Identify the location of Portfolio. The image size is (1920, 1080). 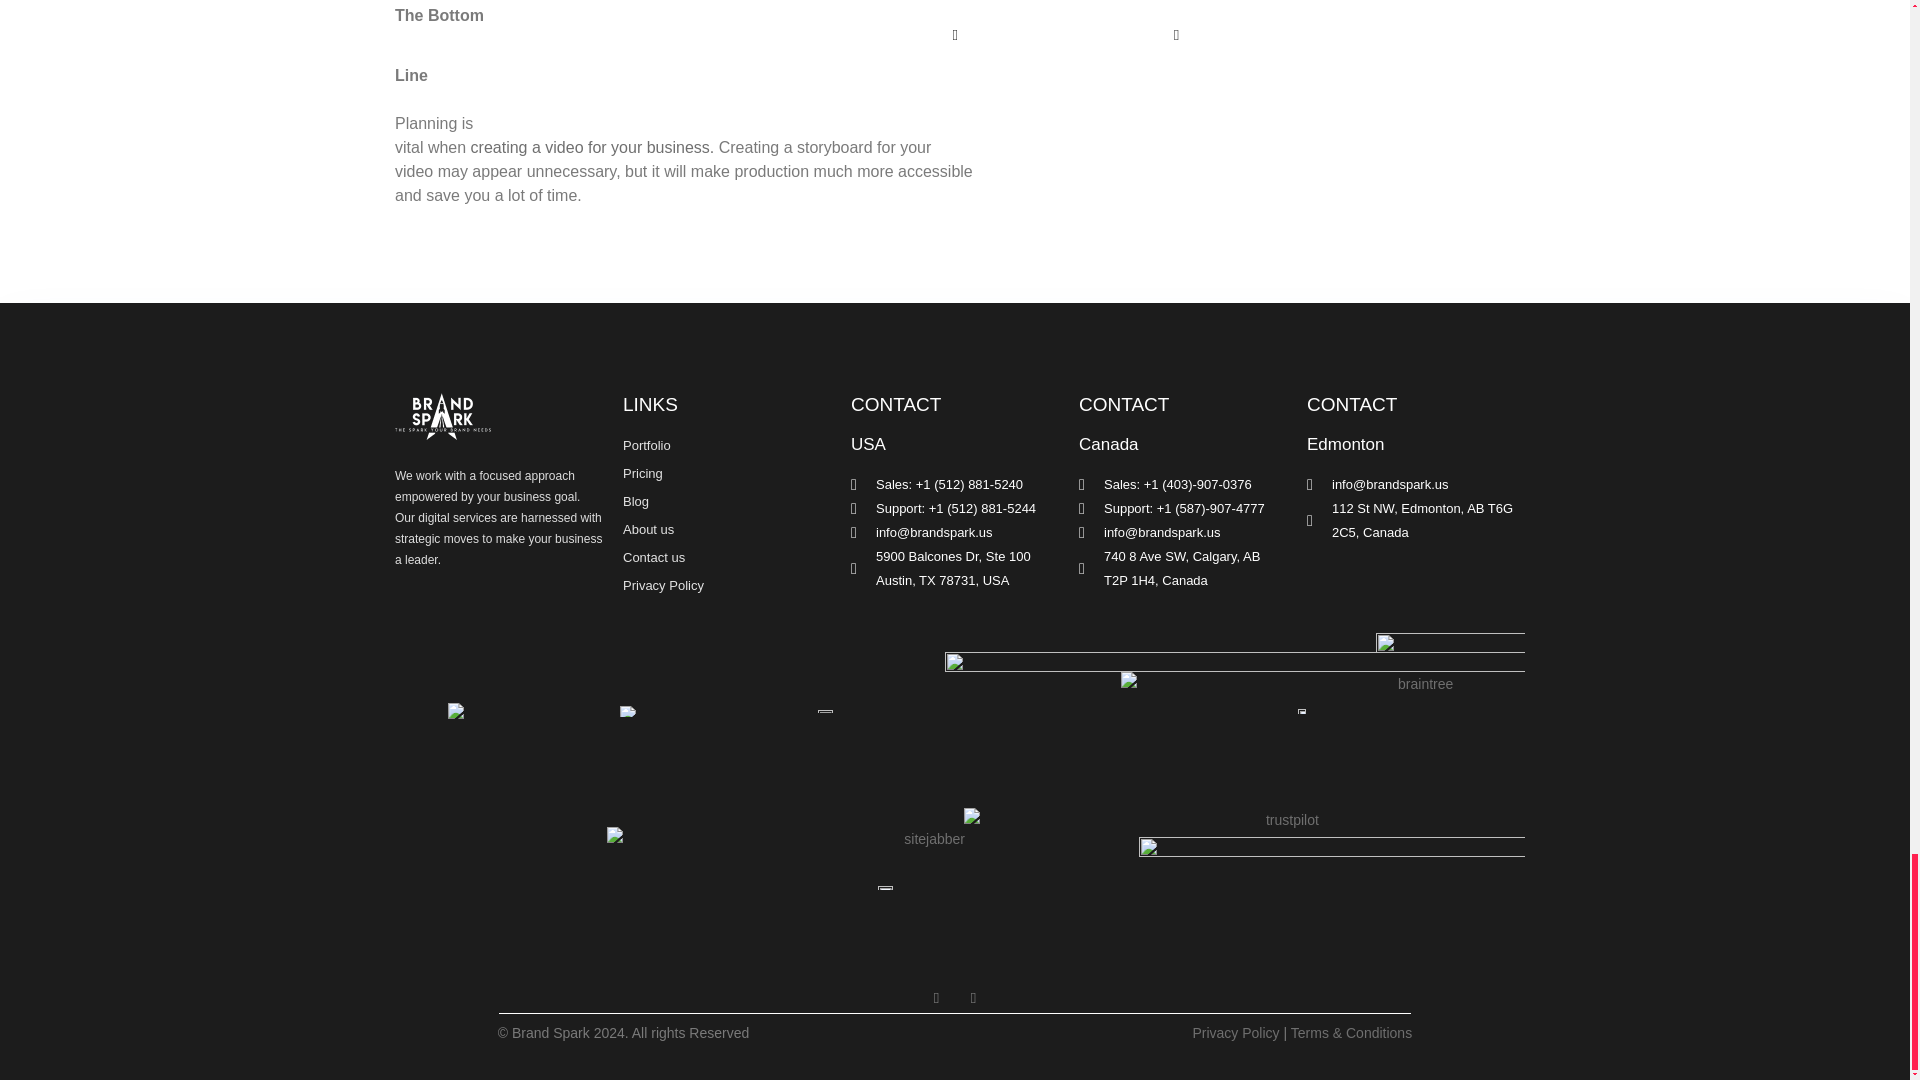
(726, 446).